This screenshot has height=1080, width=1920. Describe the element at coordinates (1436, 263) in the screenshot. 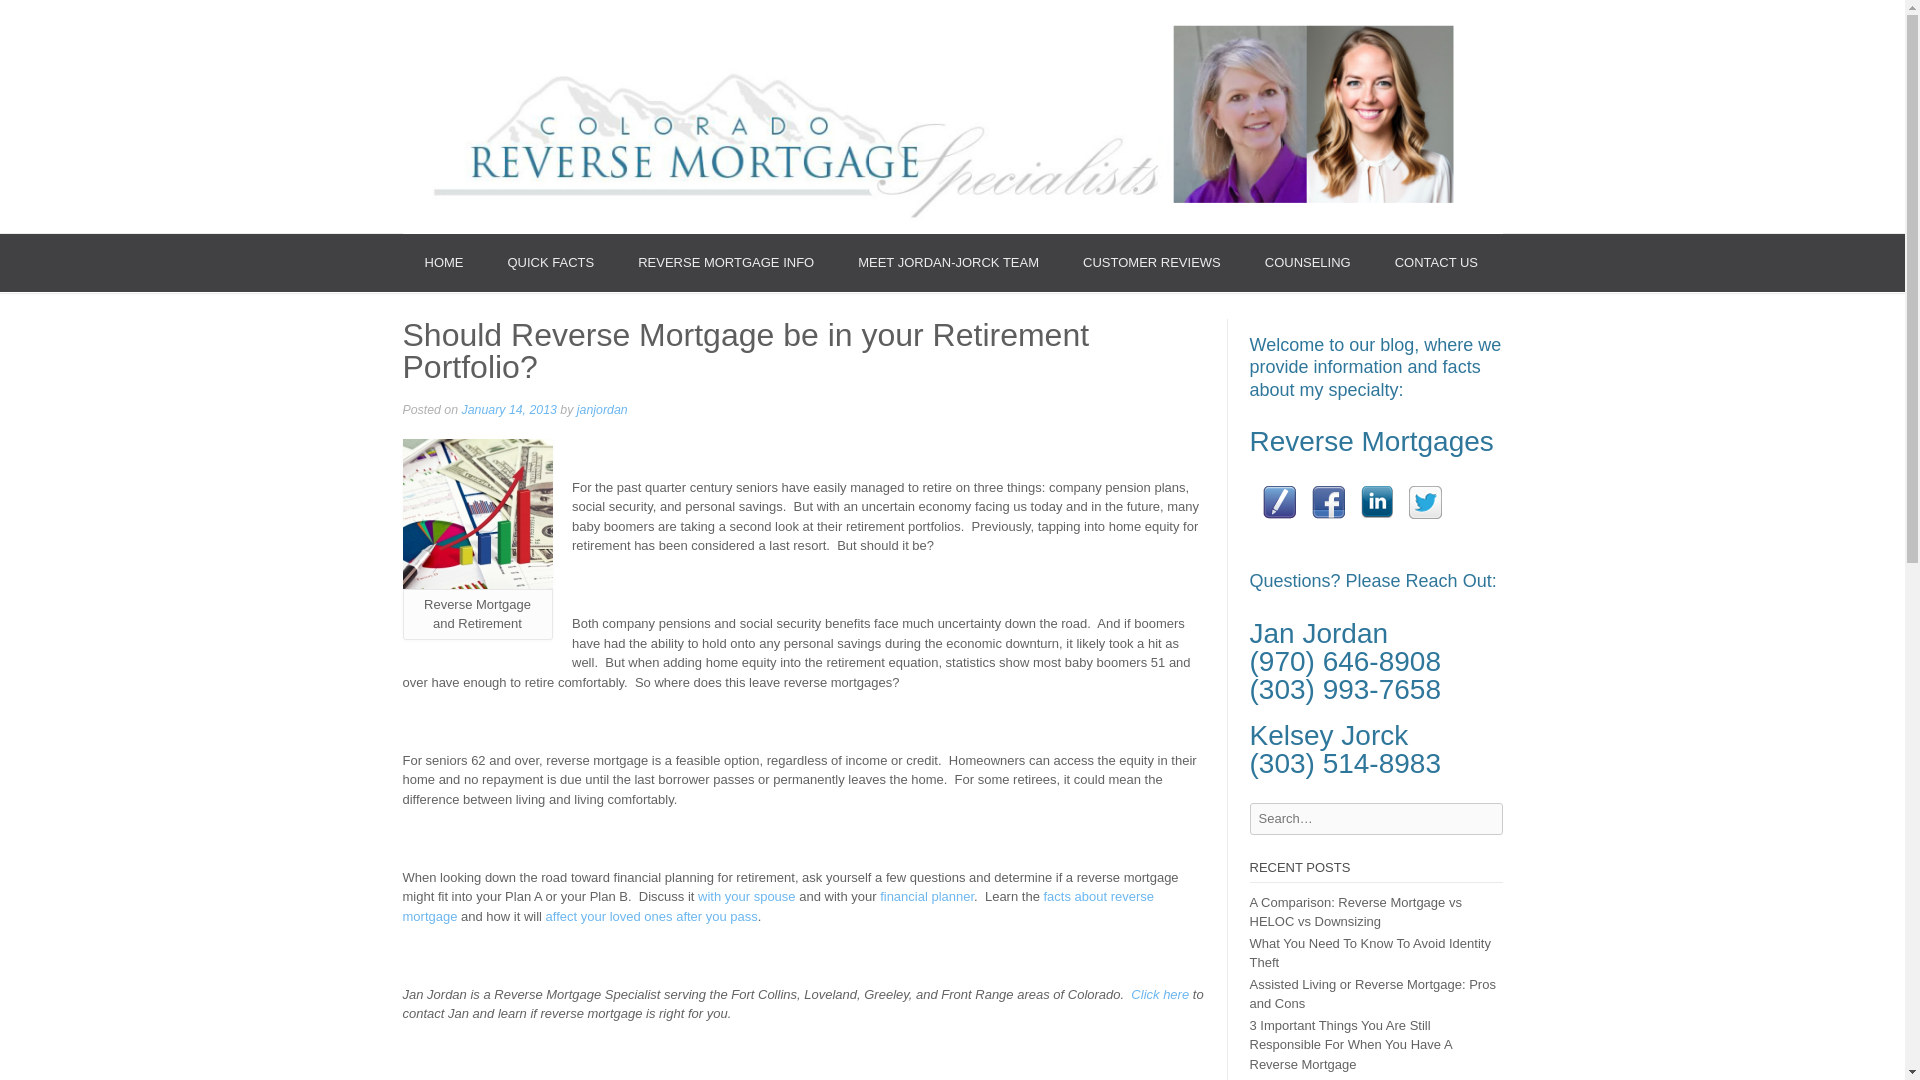

I see `CONTACT US` at that location.